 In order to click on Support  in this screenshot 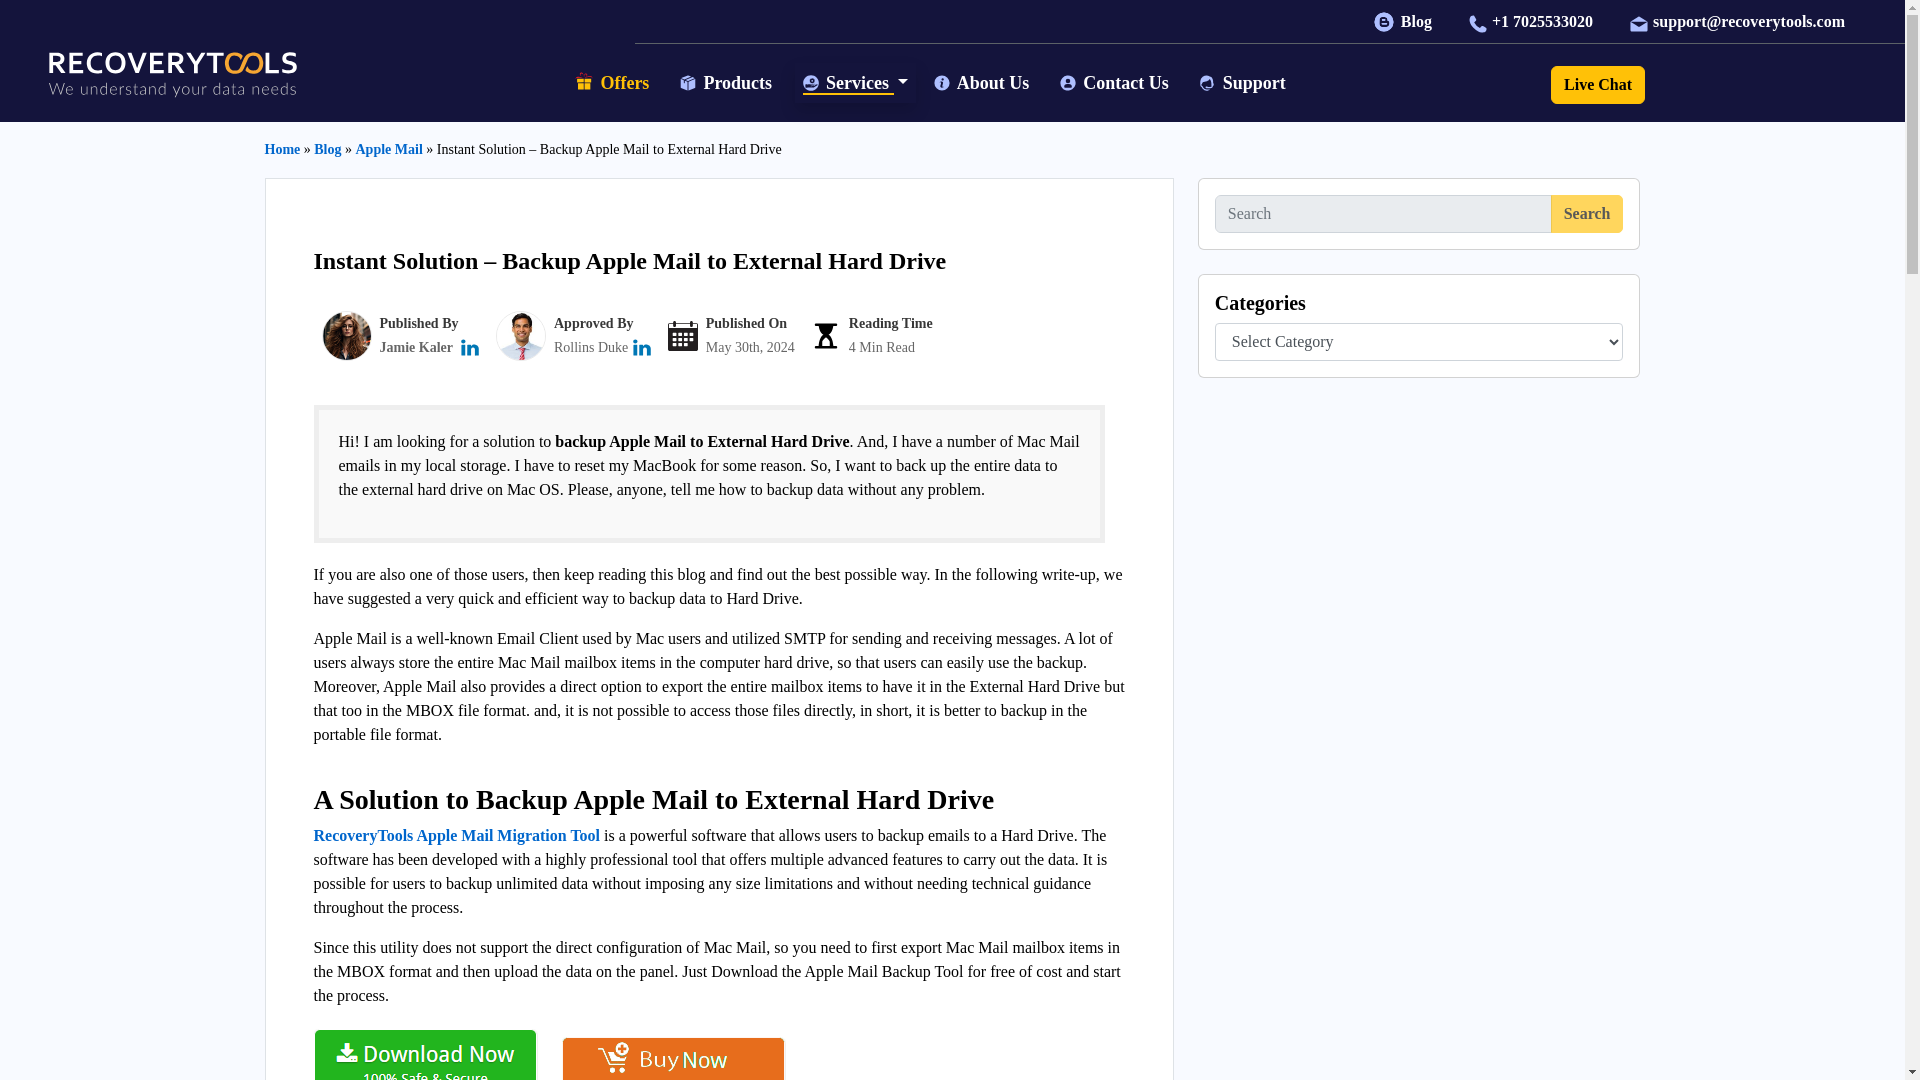, I will do `click(1244, 82)`.